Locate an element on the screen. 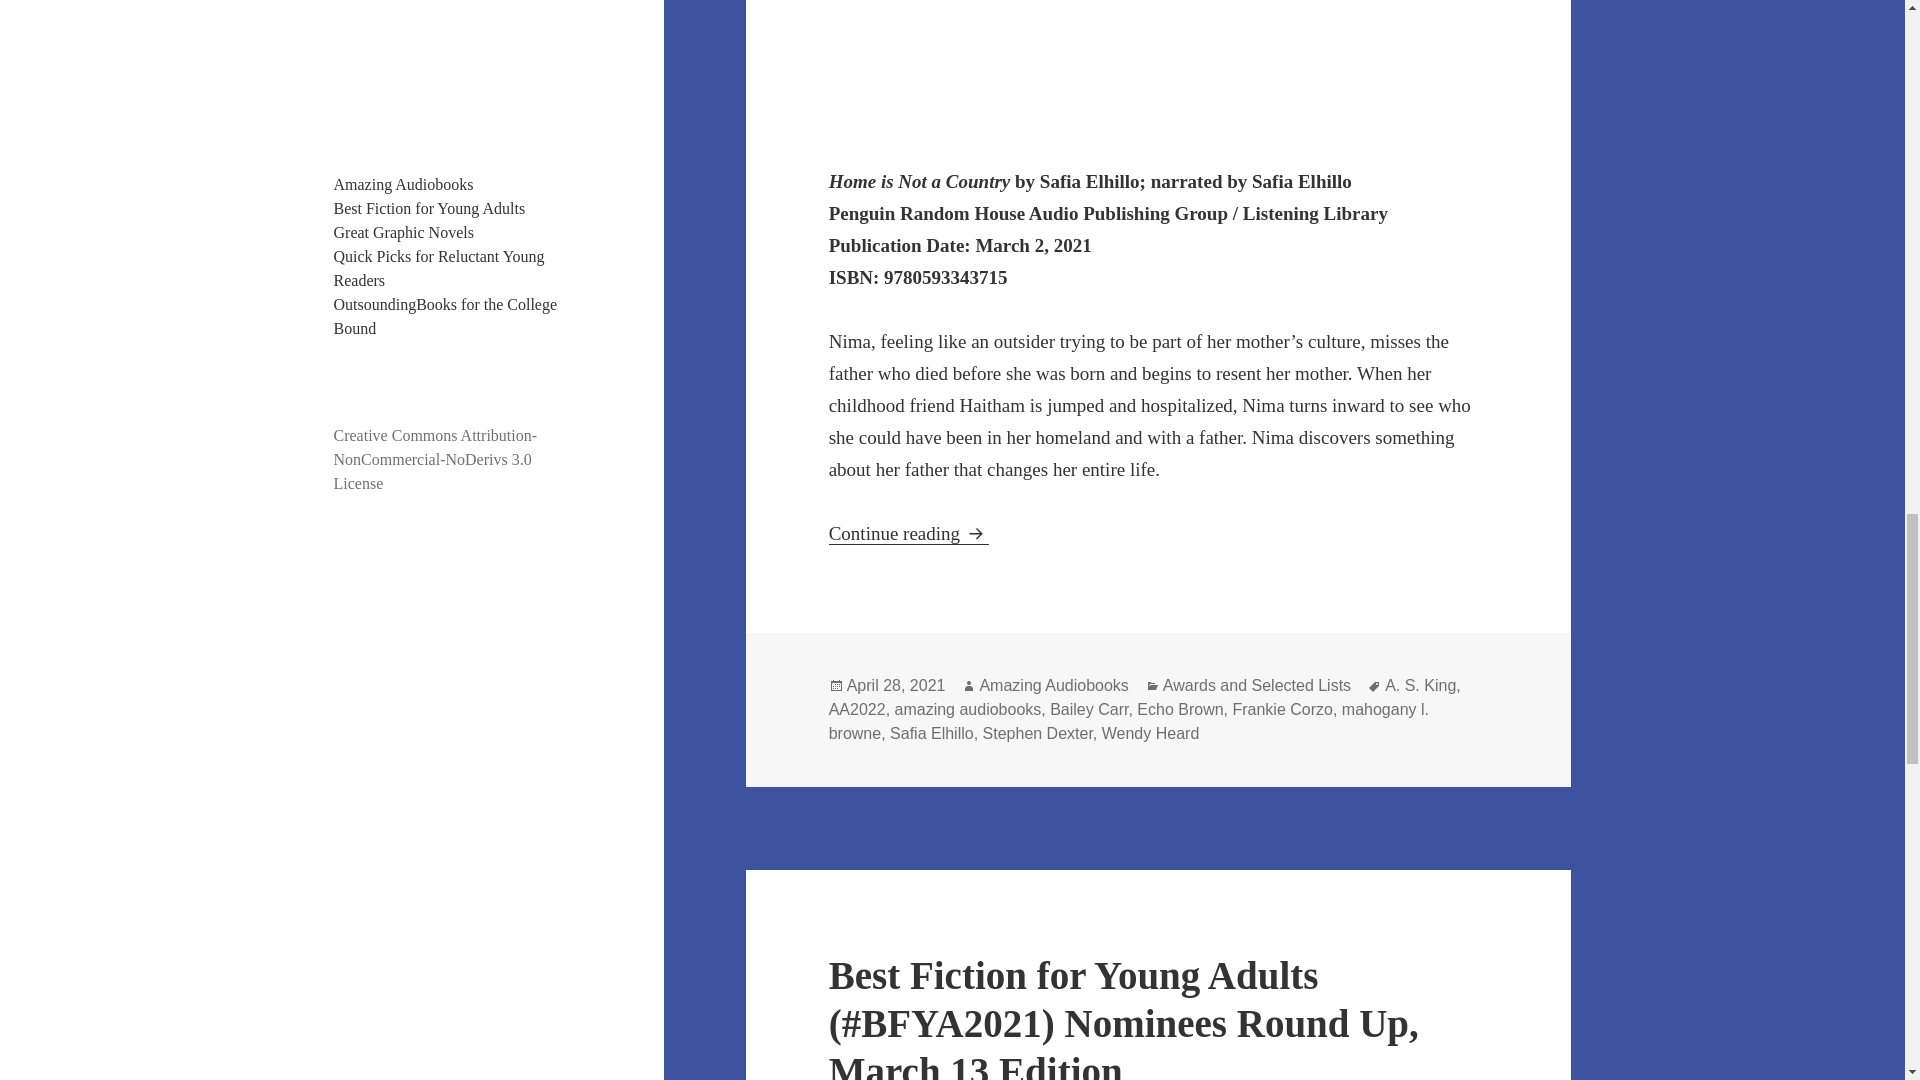 The image size is (1920, 1080). Great Graphic Novels is located at coordinates (404, 232).